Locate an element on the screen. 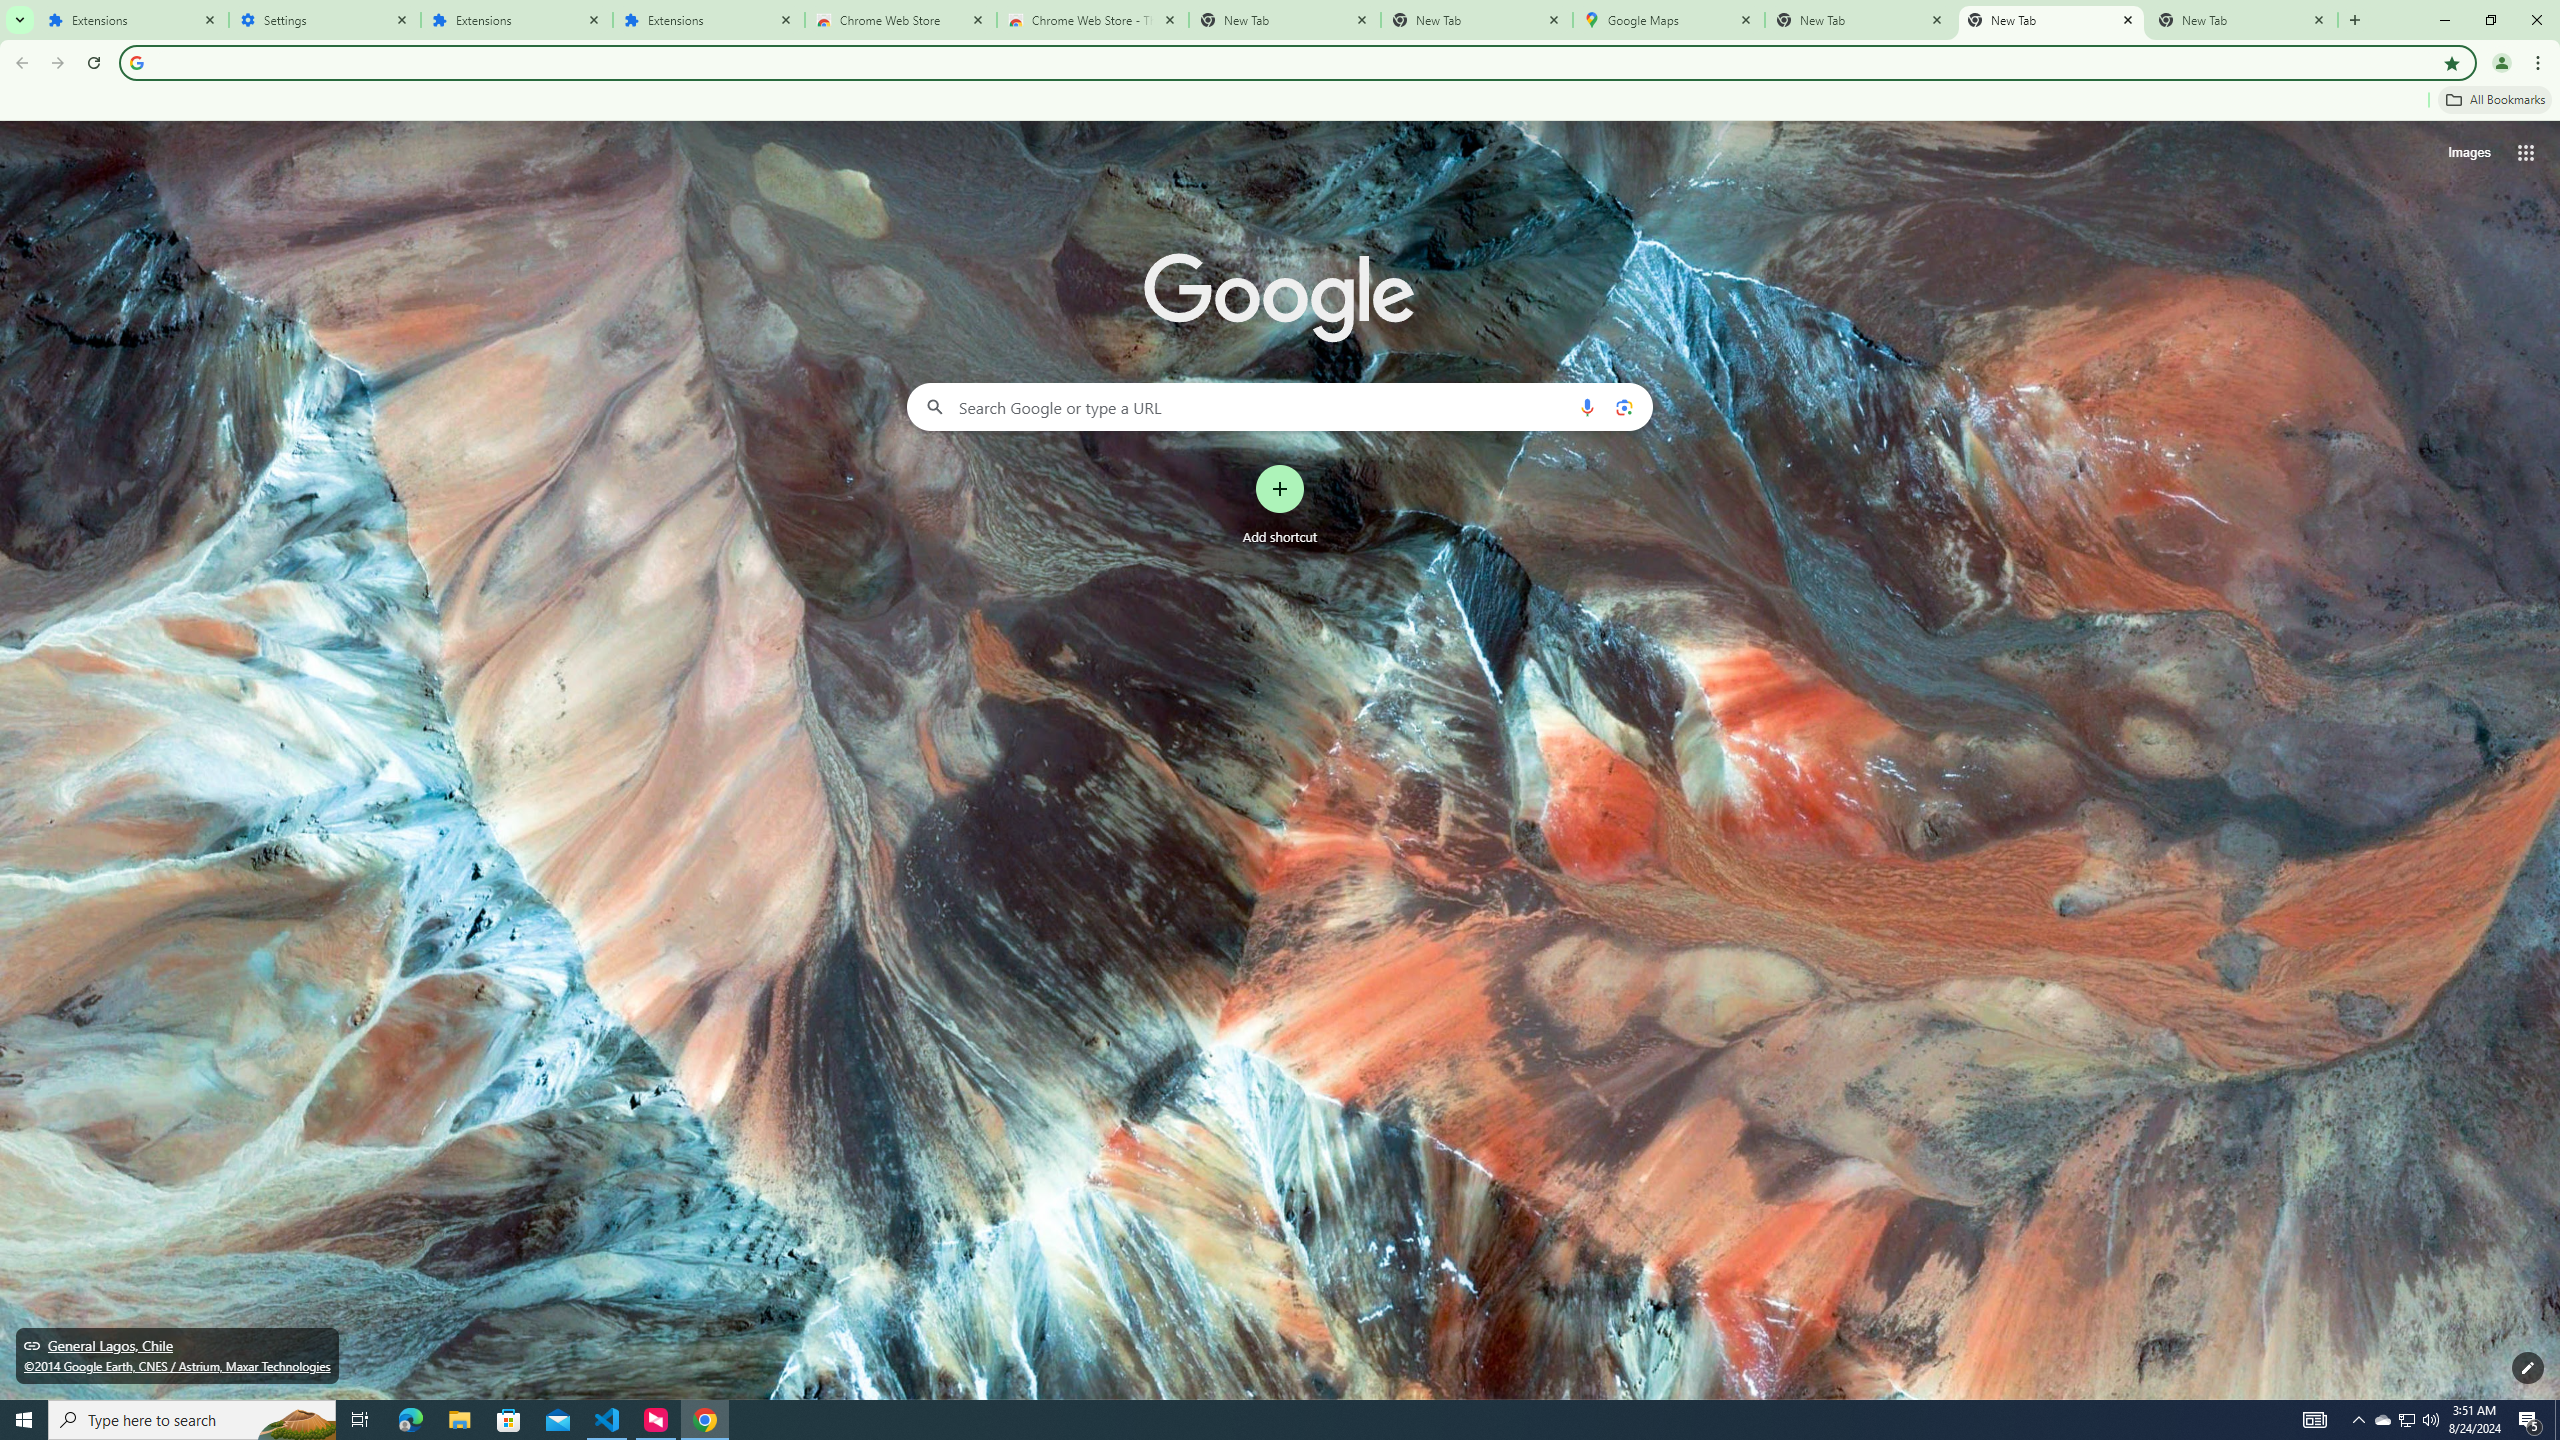 Image resolution: width=2560 pixels, height=1440 pixels. New Tab is located at coordinates (2242, 20).